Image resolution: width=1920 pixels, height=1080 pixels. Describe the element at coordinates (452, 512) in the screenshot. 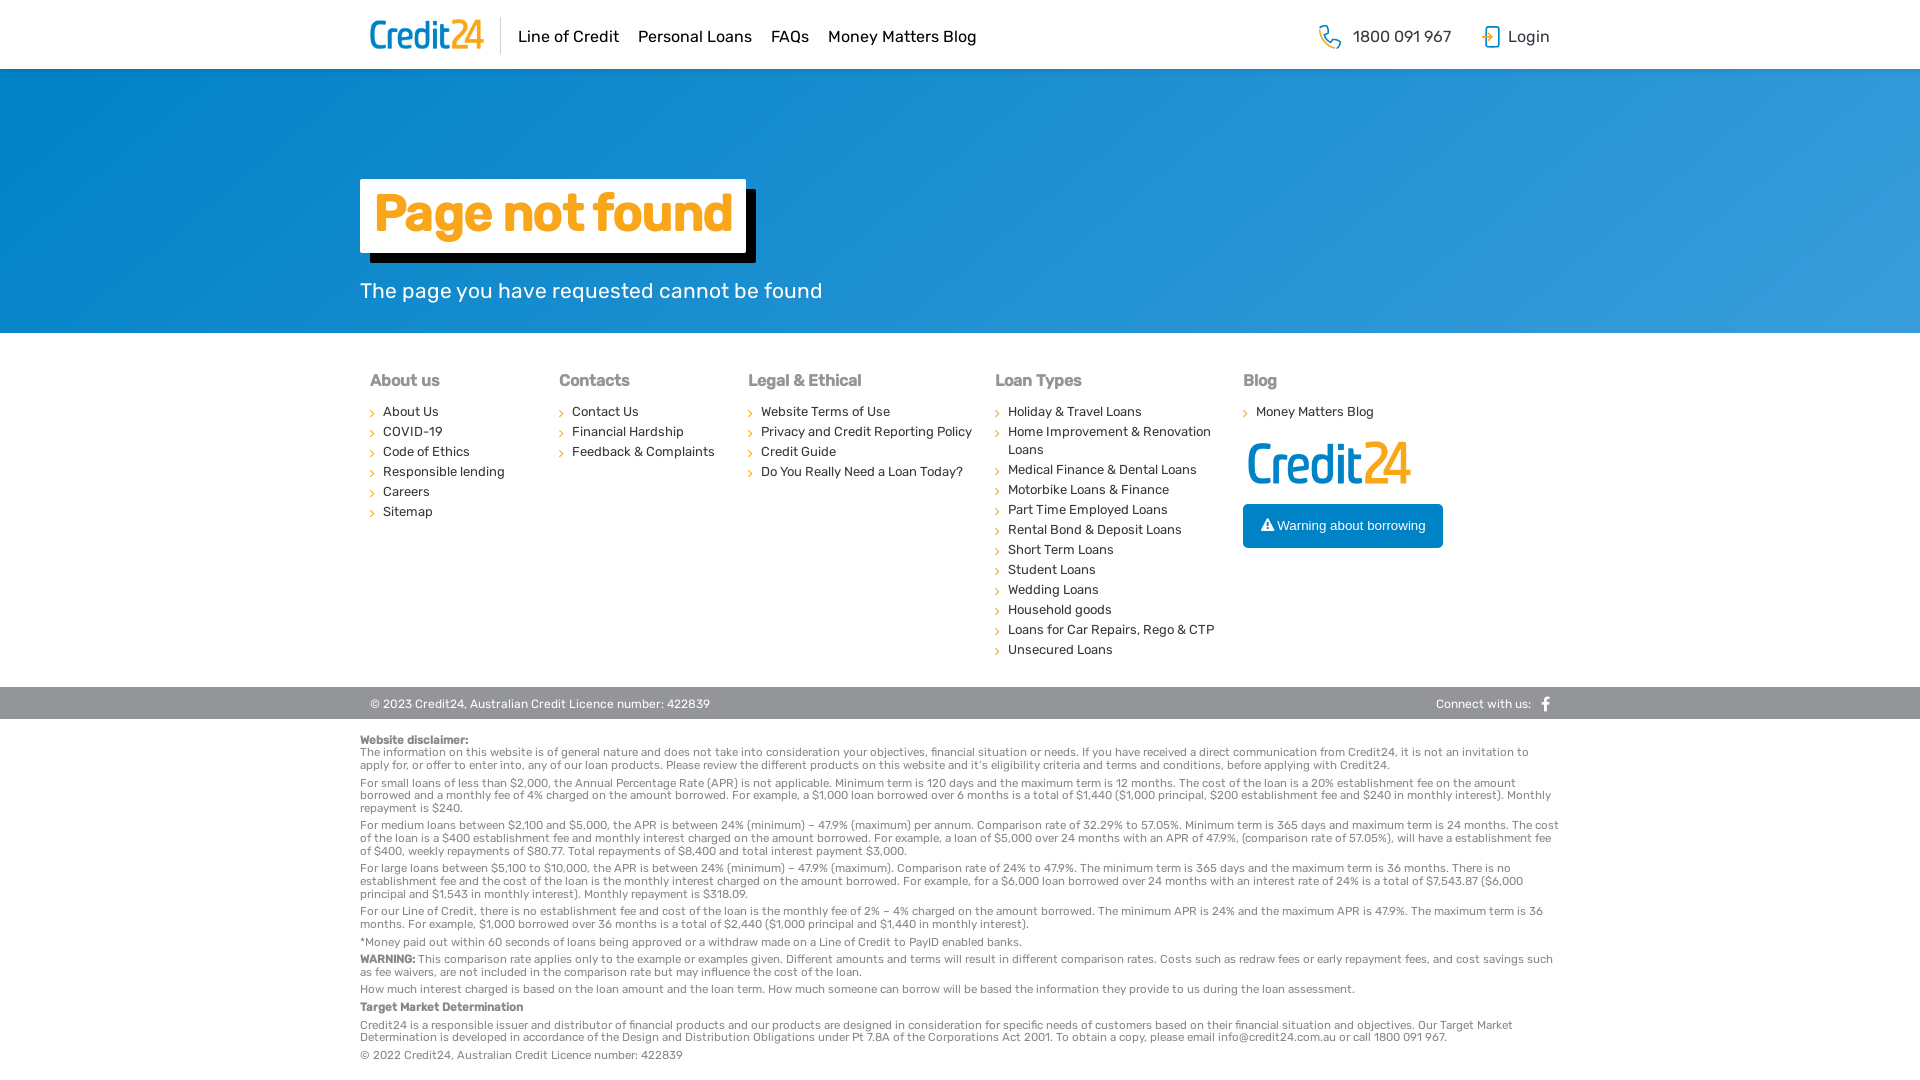

I see `Sitemap` at that location.